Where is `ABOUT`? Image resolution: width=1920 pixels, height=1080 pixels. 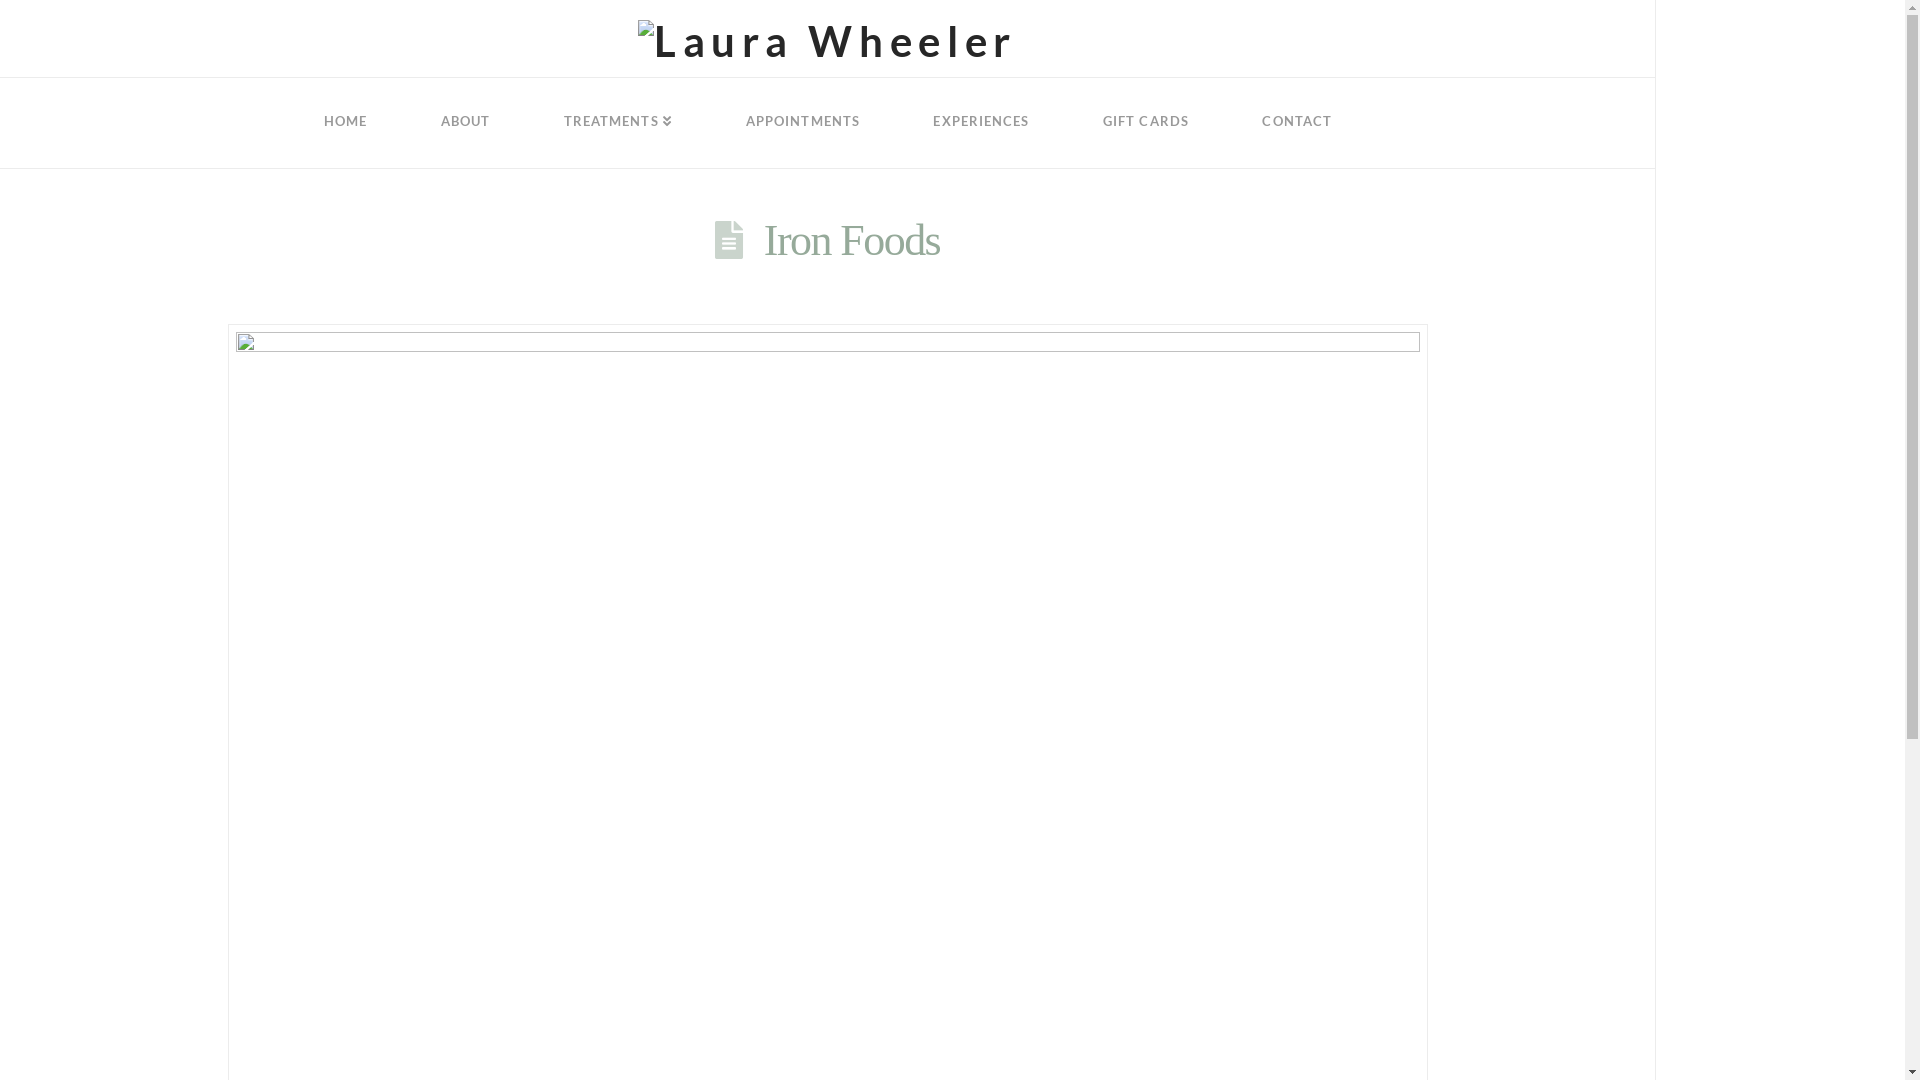 ABOUT is located at coordinates (464, 122).